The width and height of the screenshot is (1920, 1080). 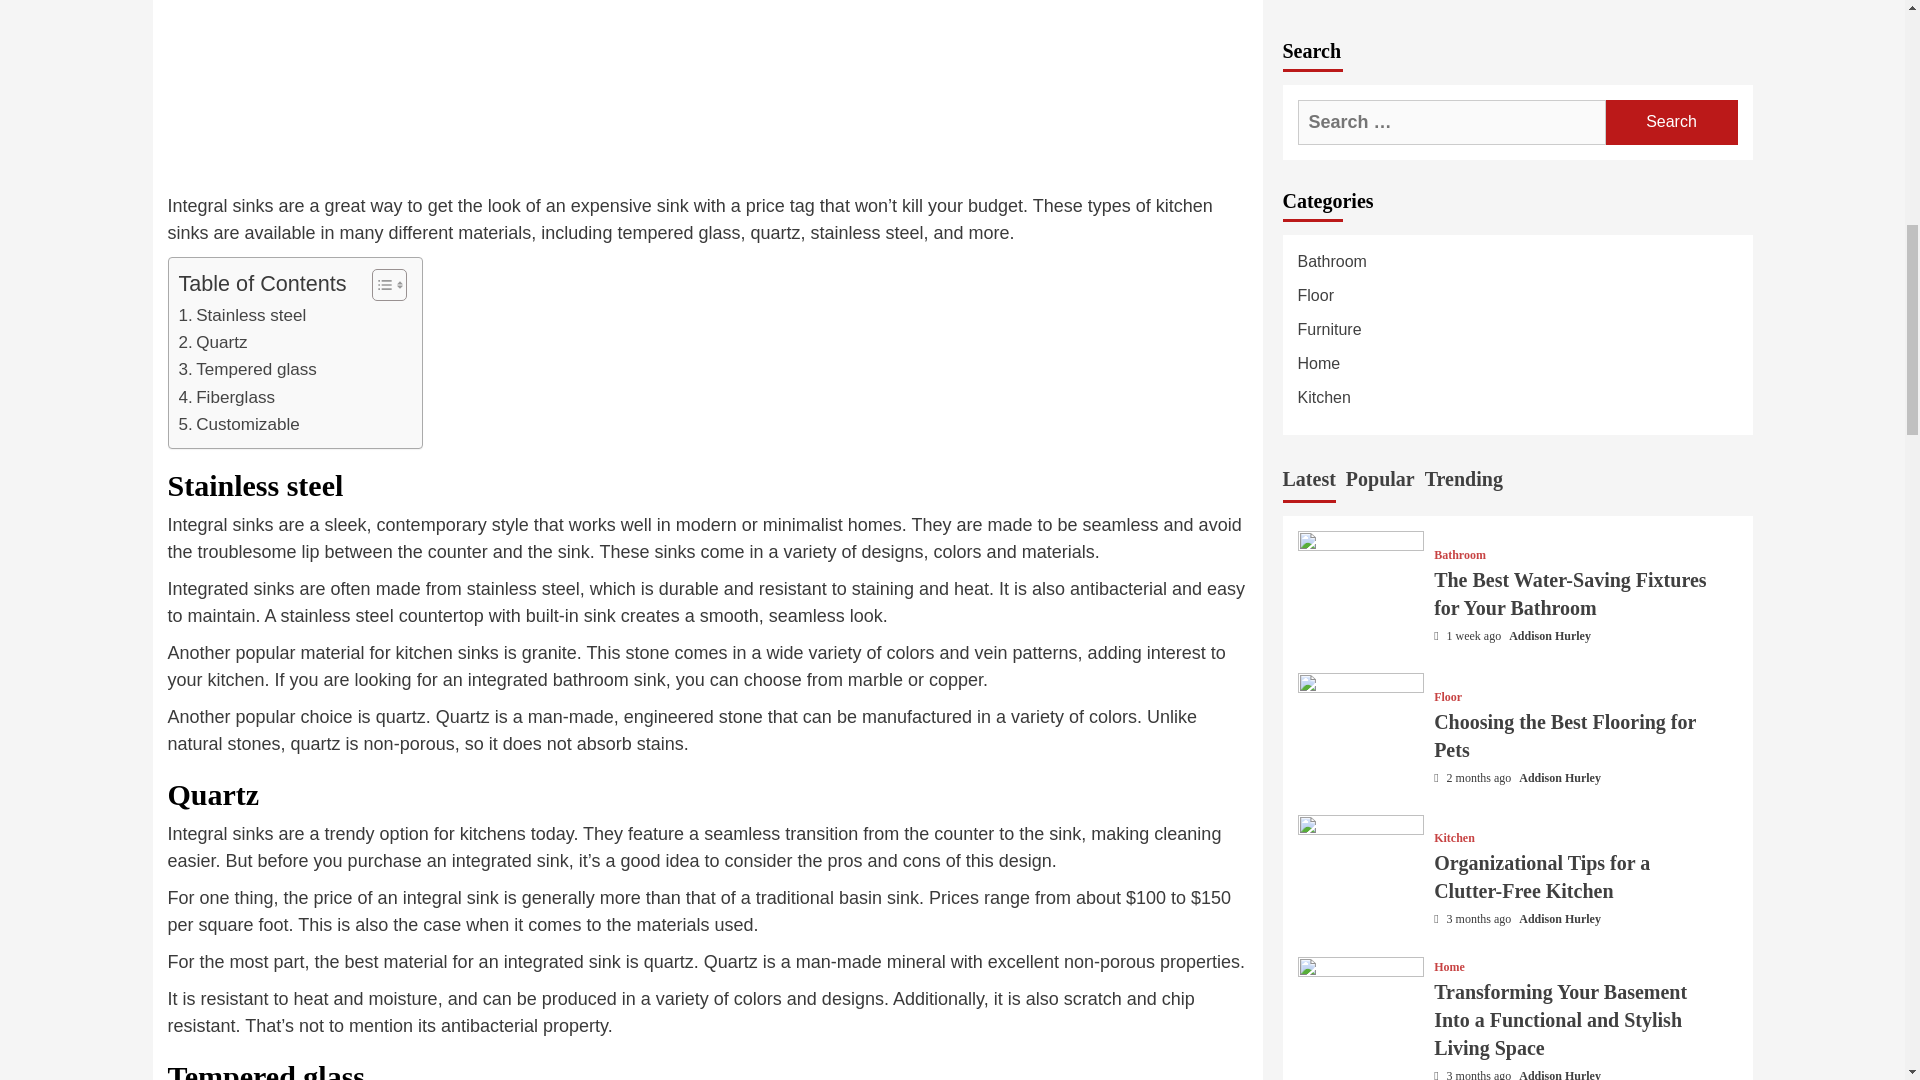 What do you see at coordinates (212, 342) in the screenshot?
I see `Quartz` at bounding box center [212, 342].